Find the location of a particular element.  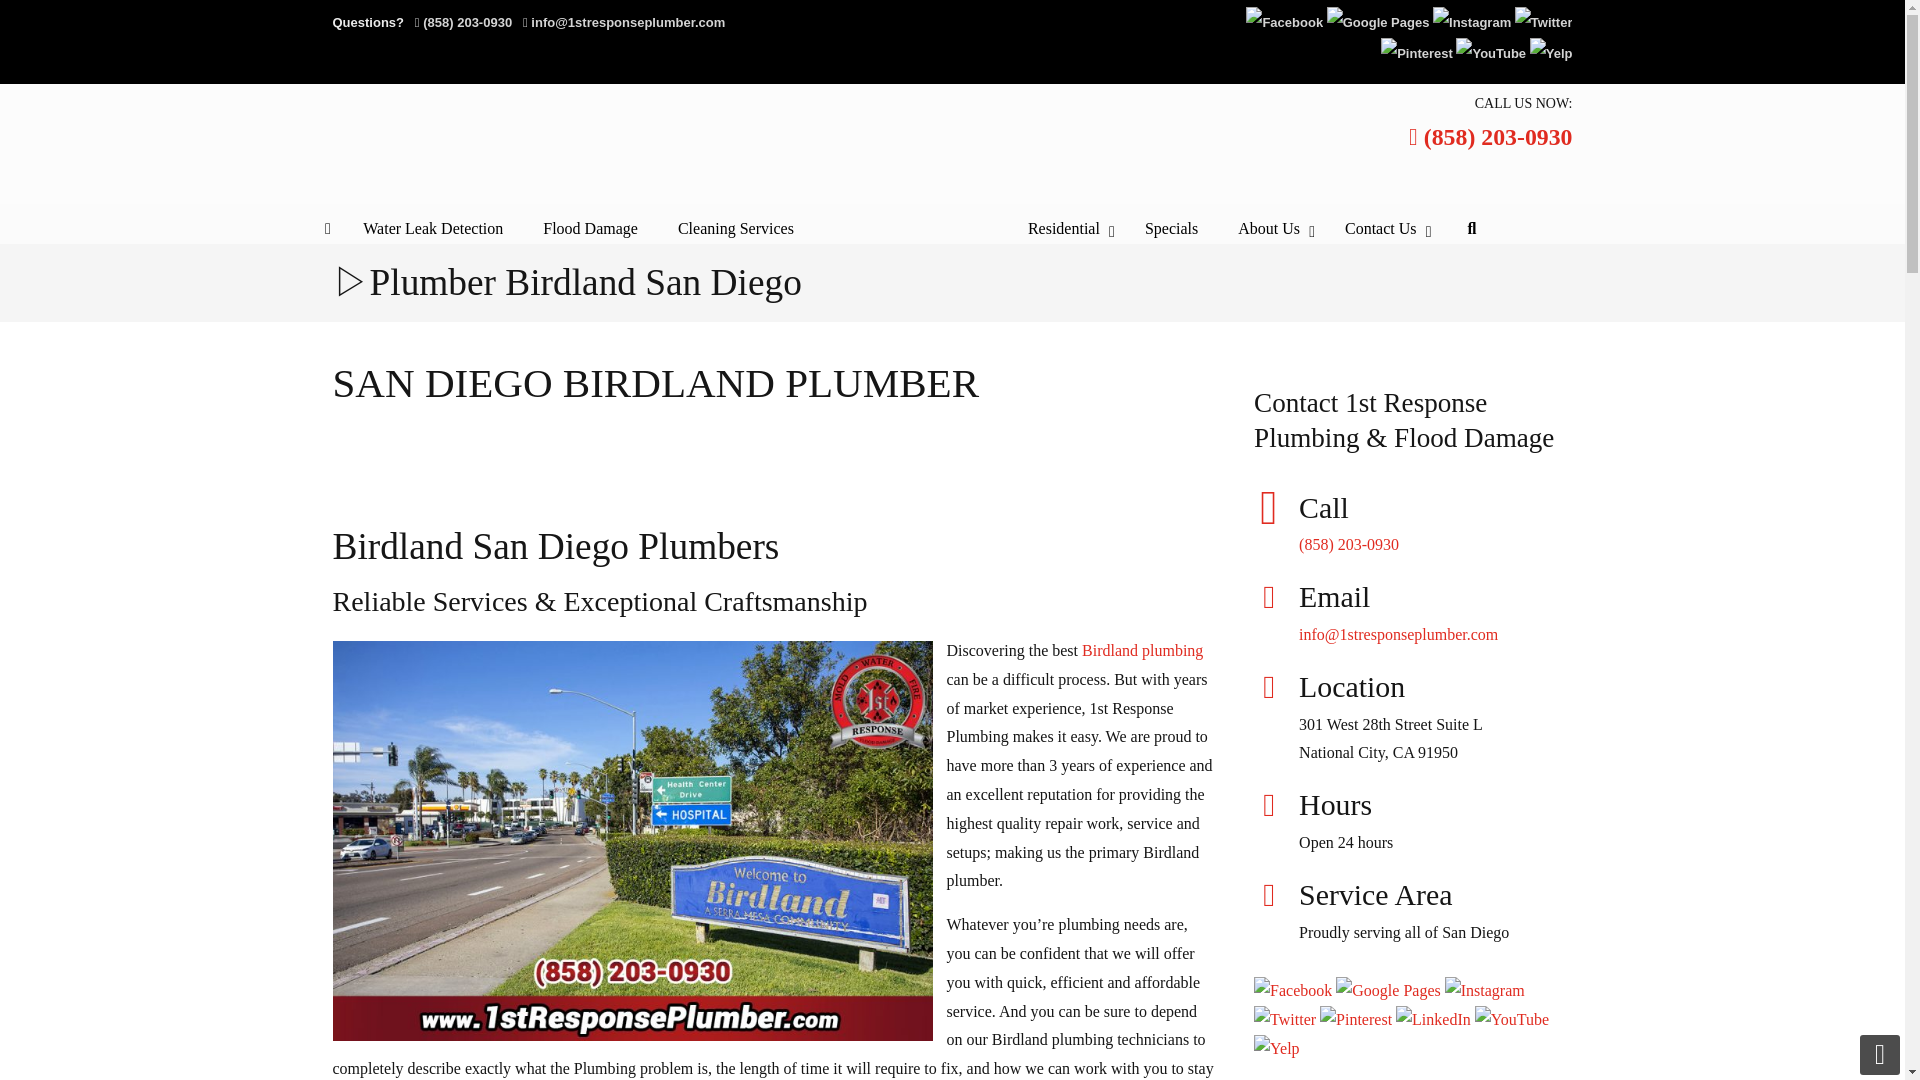

Specials is located at coordinates (1171, 229).